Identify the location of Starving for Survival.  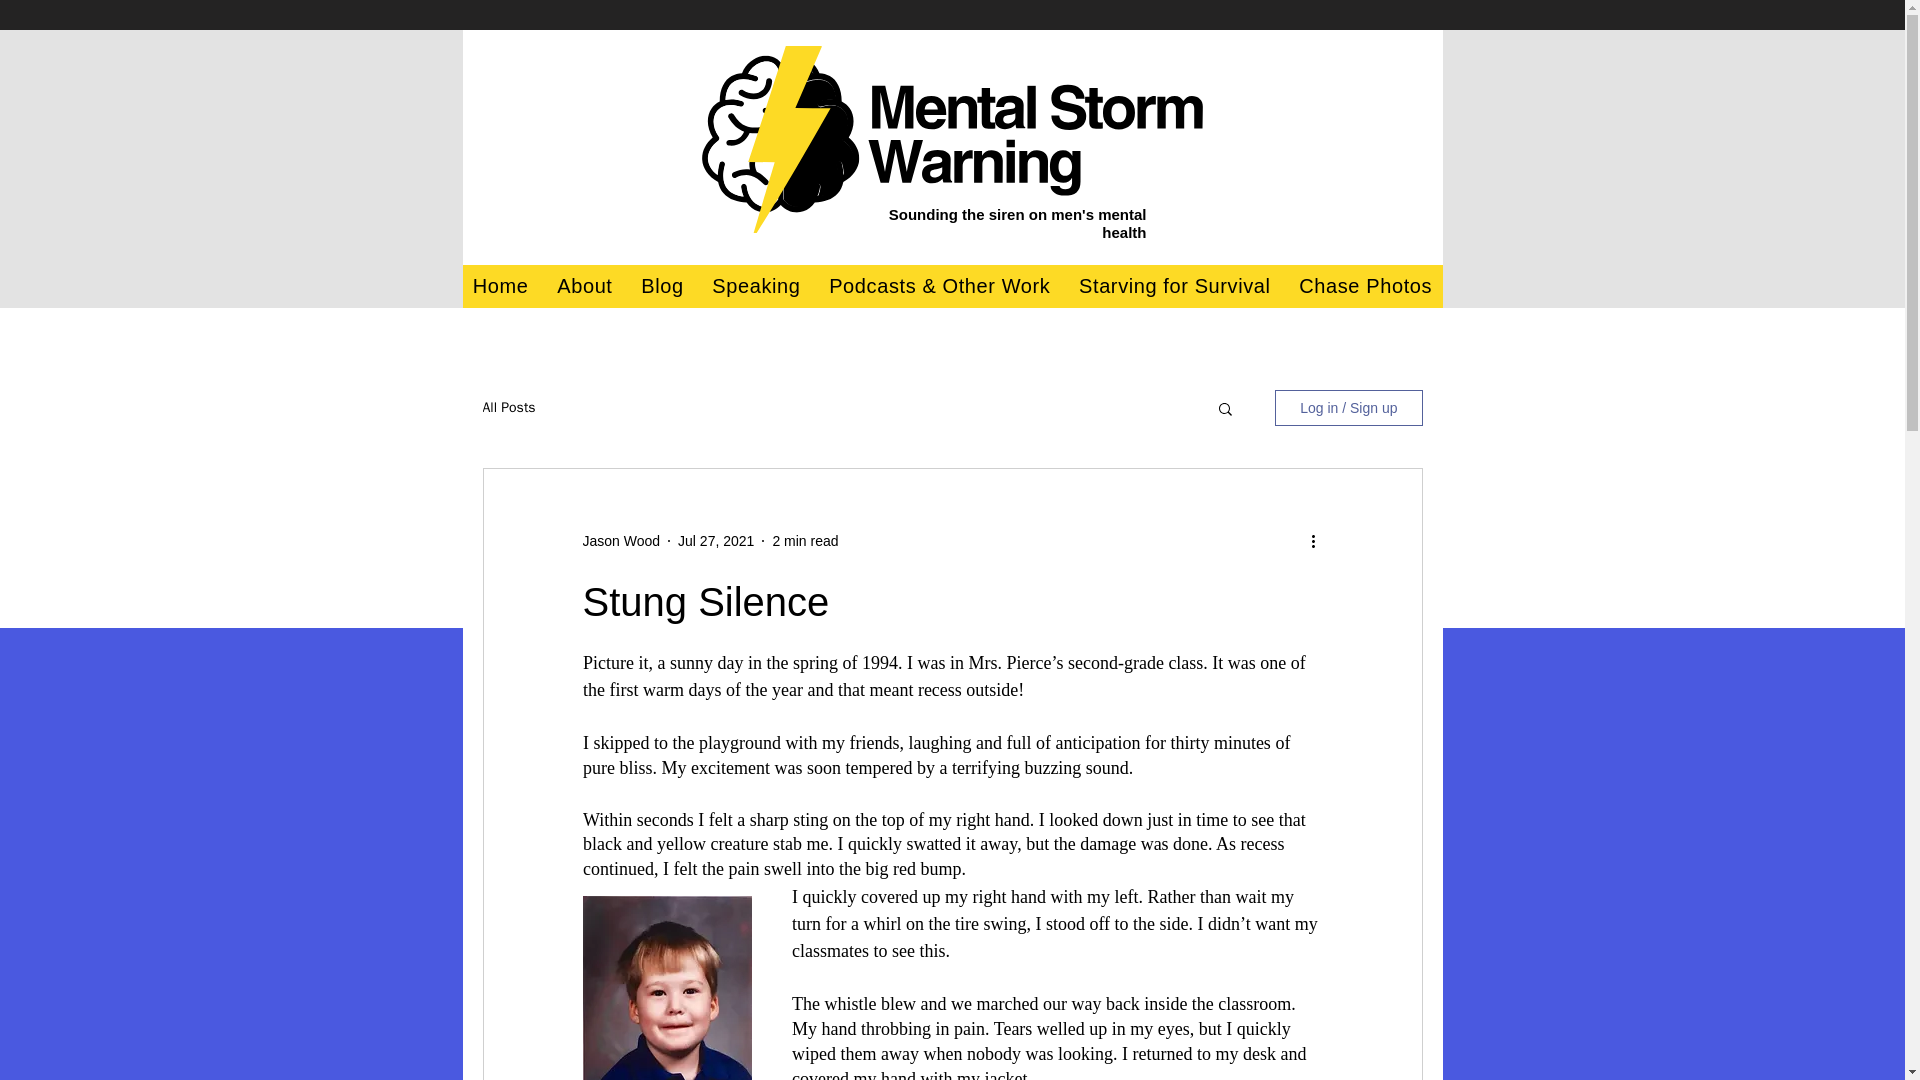
(1174, 286).